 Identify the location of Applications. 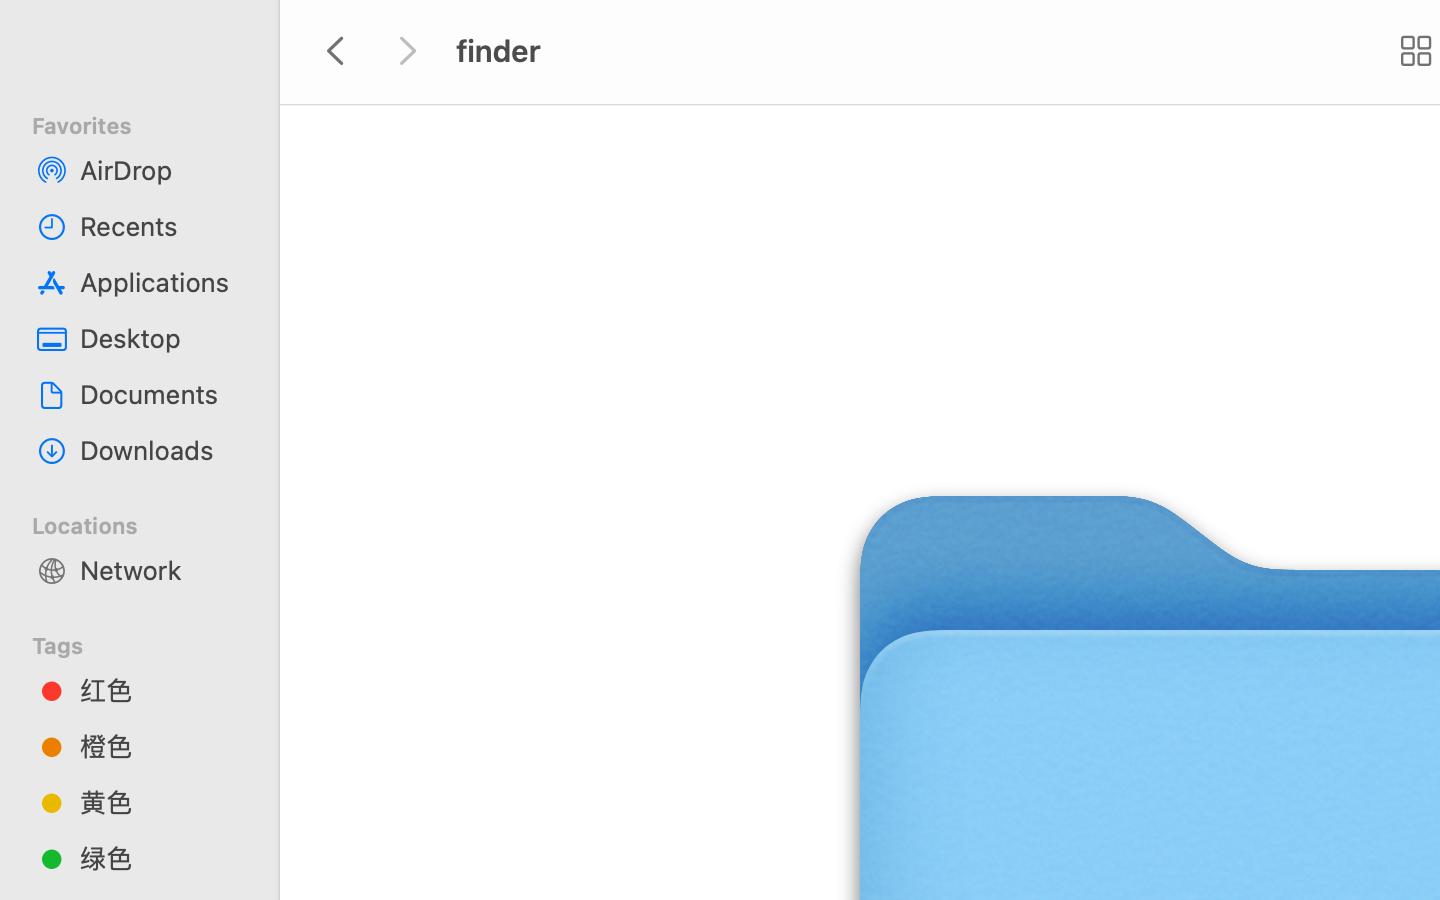
(161, 282).